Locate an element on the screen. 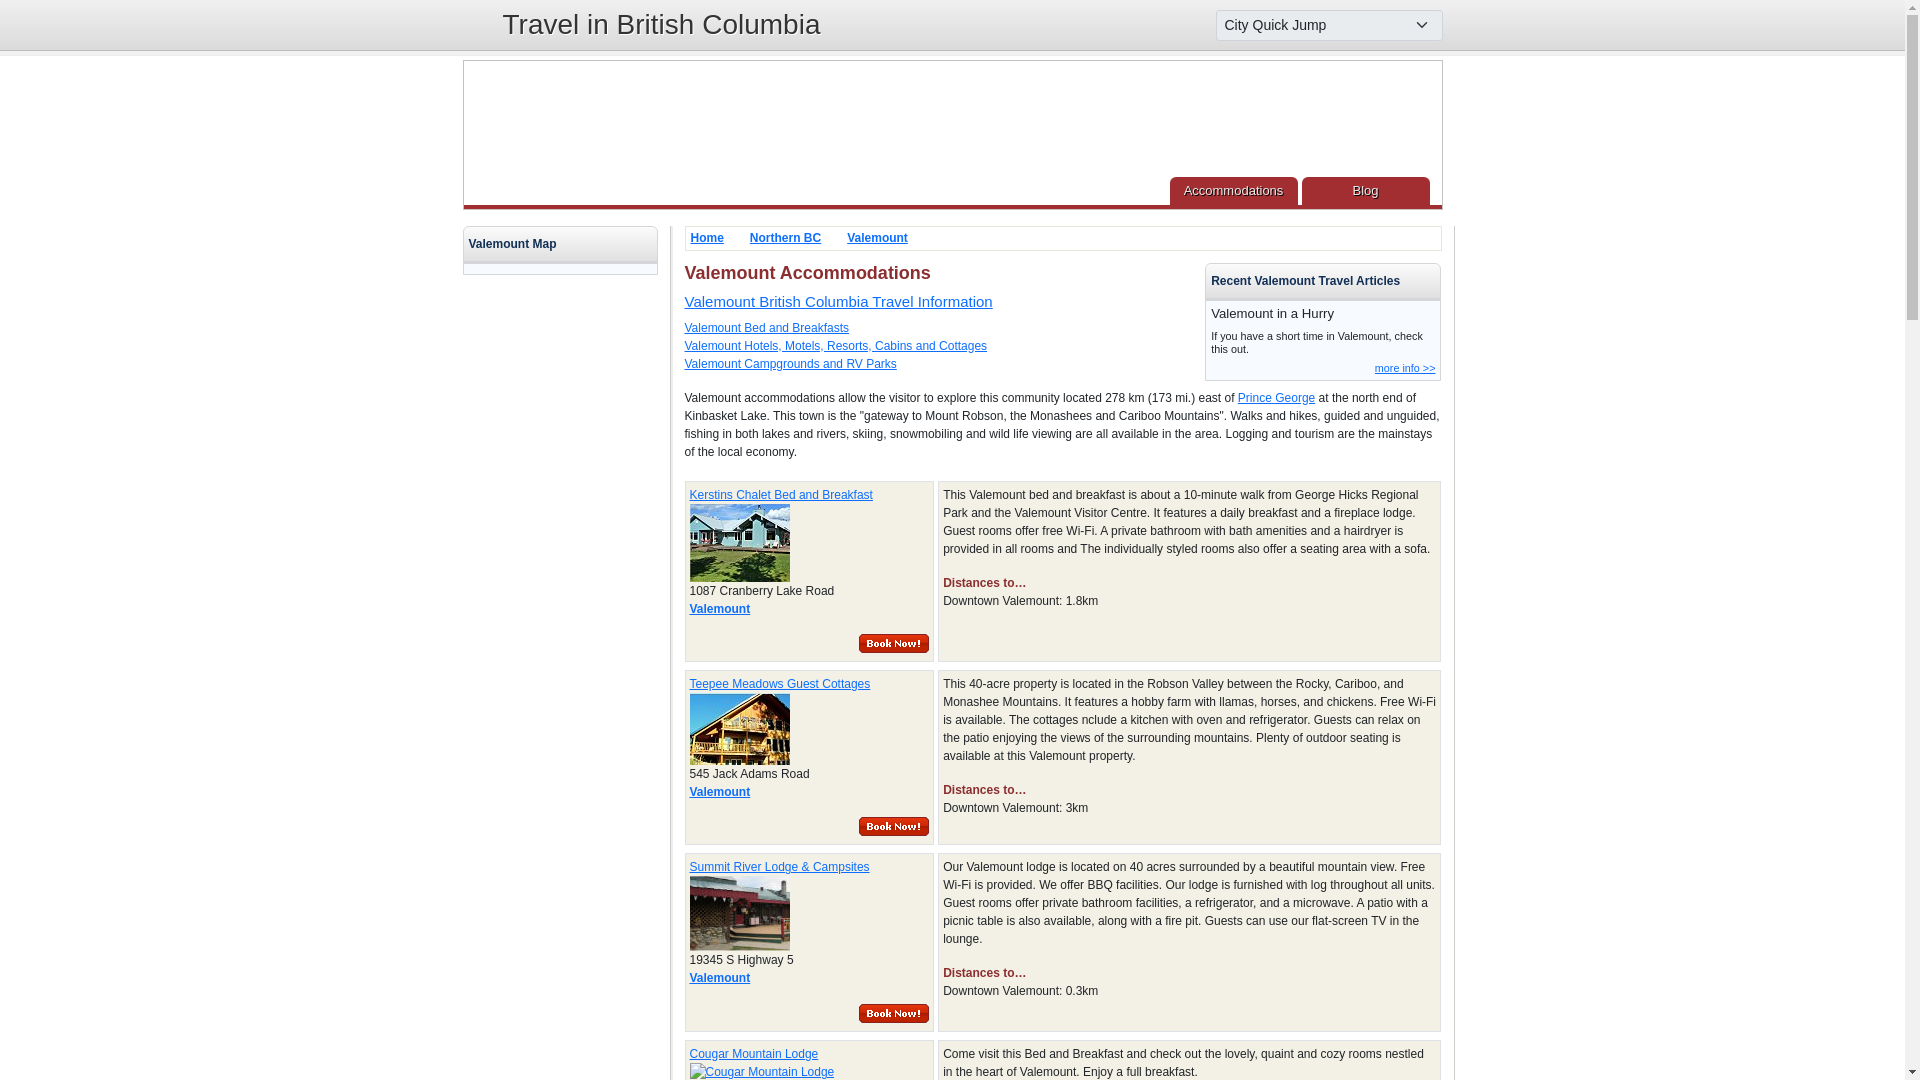 The width and height of the screenshot is (1920, 1080). Valemount Campgrounds and RV Parks is located at coordinates (790, 364).